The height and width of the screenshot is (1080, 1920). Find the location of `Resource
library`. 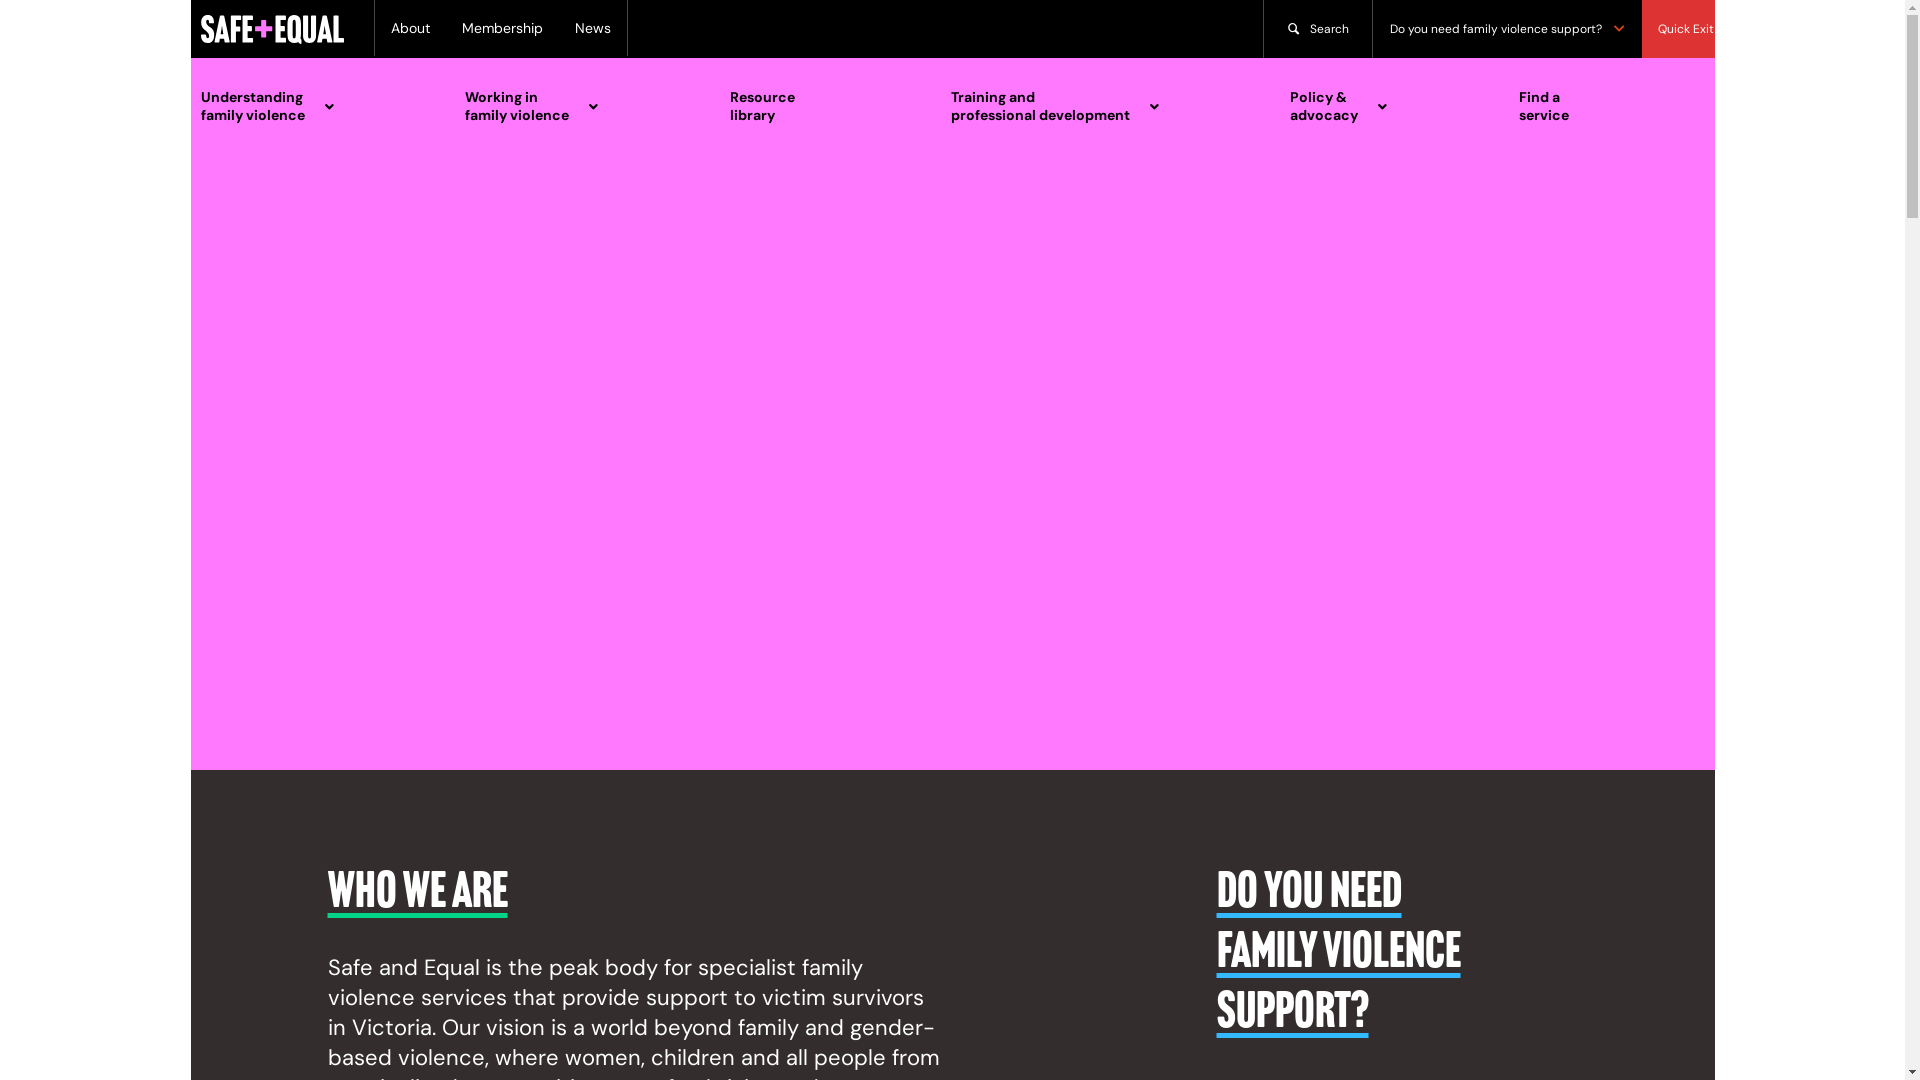

Resource
library is located at coordinates (820, 106).